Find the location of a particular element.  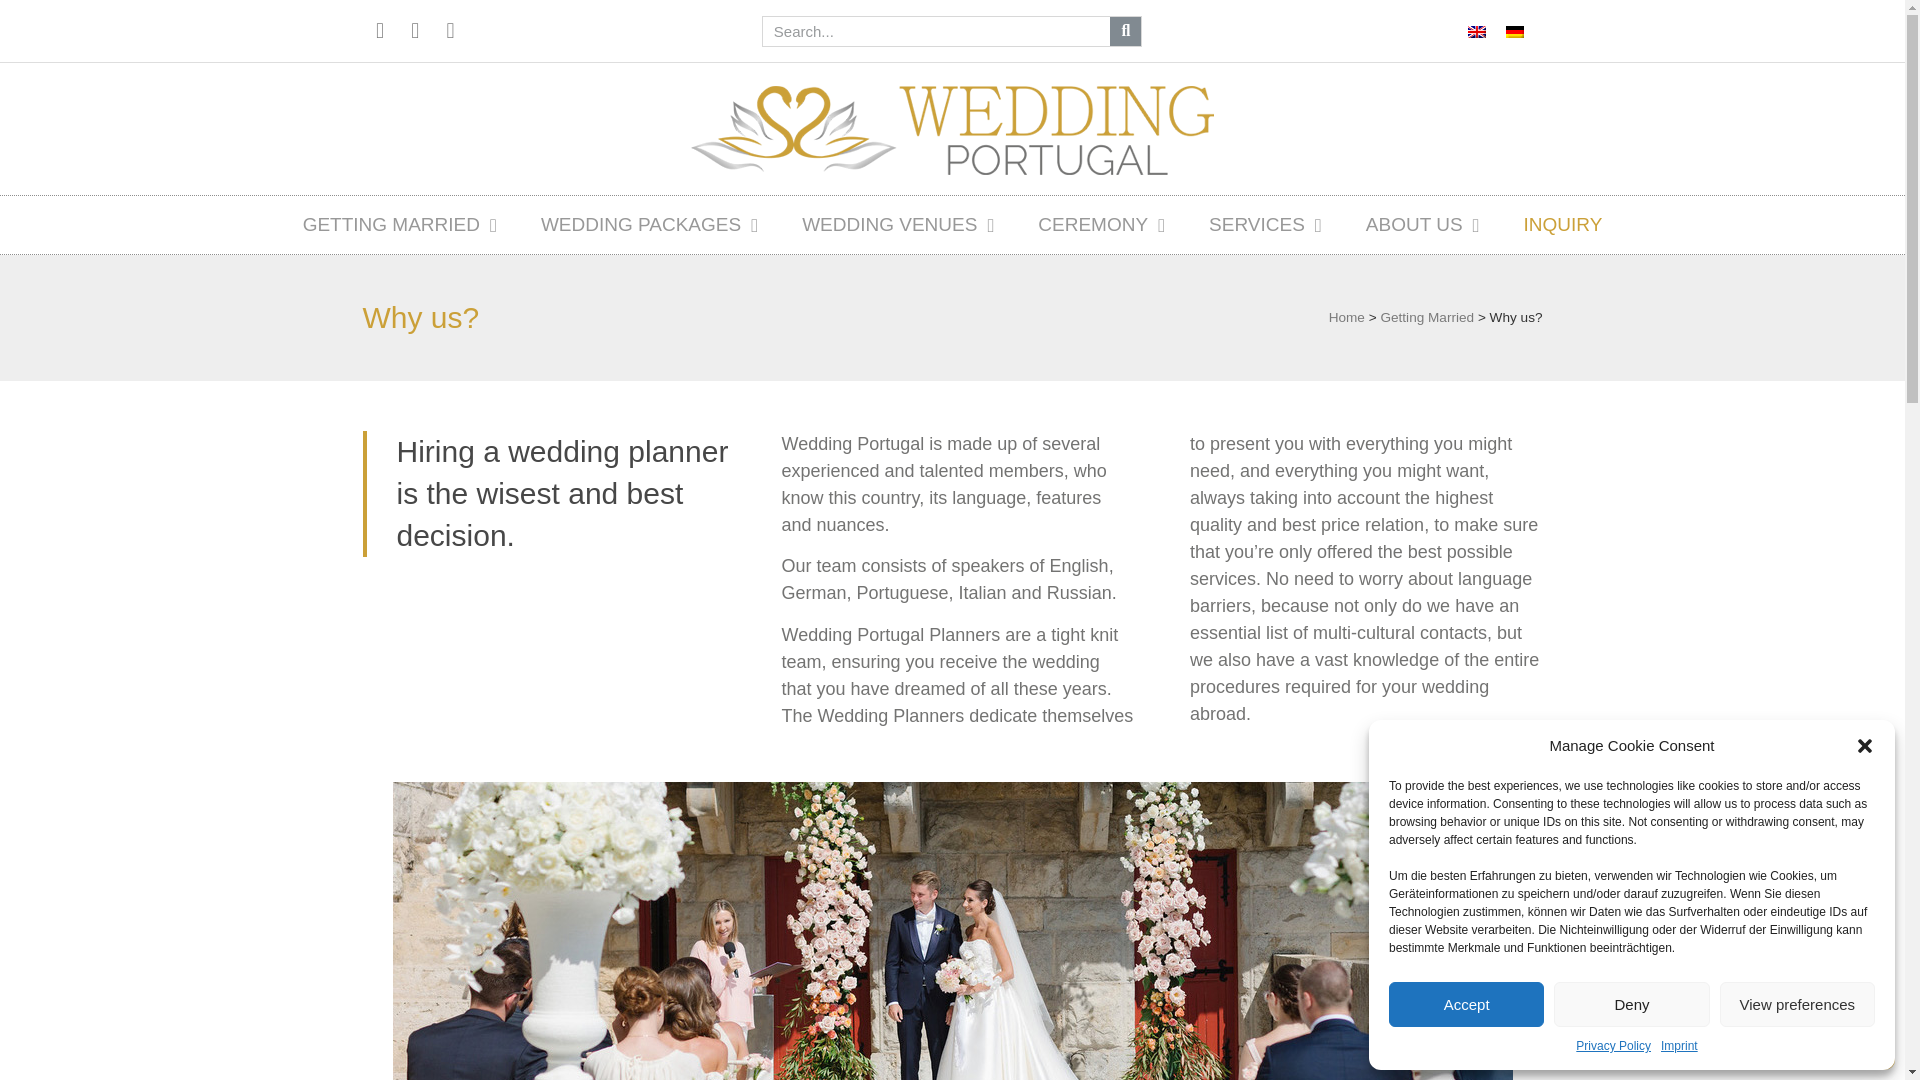

Search is located at coordinates (936, 30).